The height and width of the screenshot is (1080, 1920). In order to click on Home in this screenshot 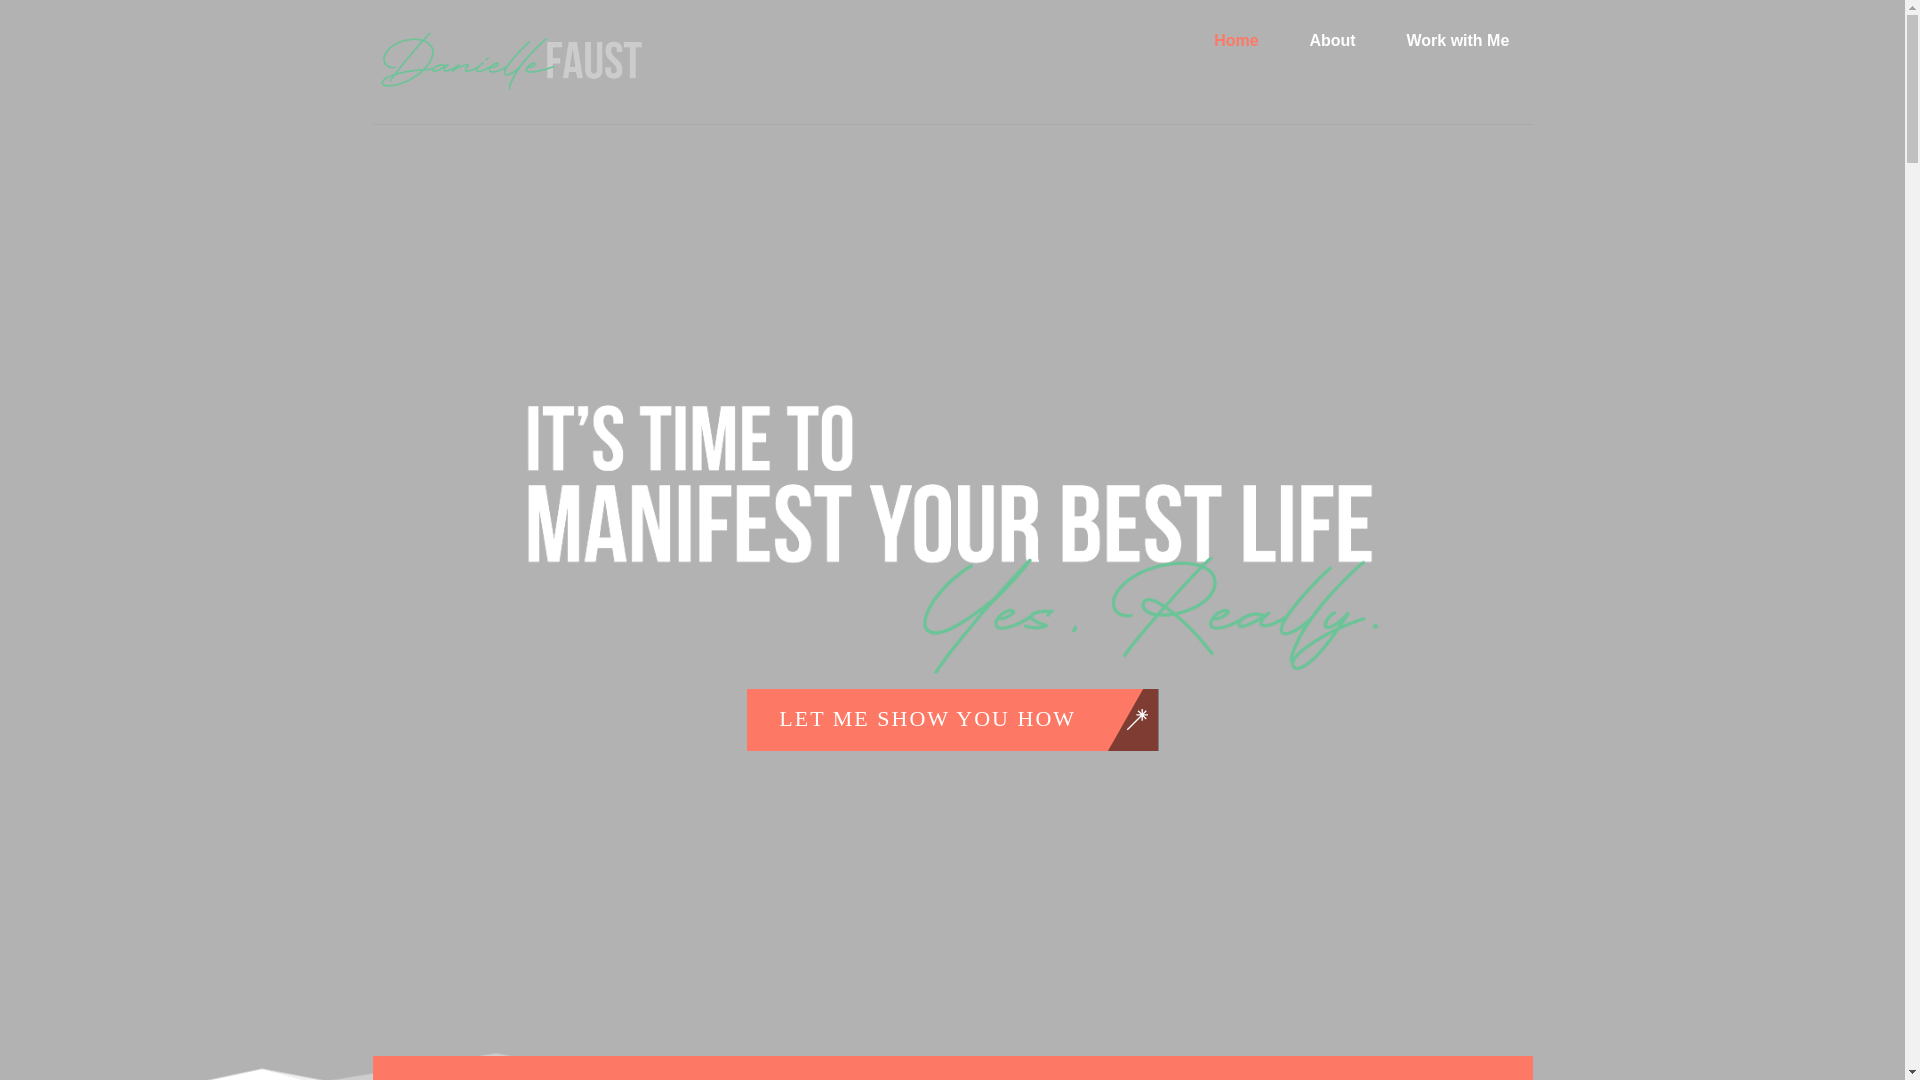, I will do `click(510, 62)`.